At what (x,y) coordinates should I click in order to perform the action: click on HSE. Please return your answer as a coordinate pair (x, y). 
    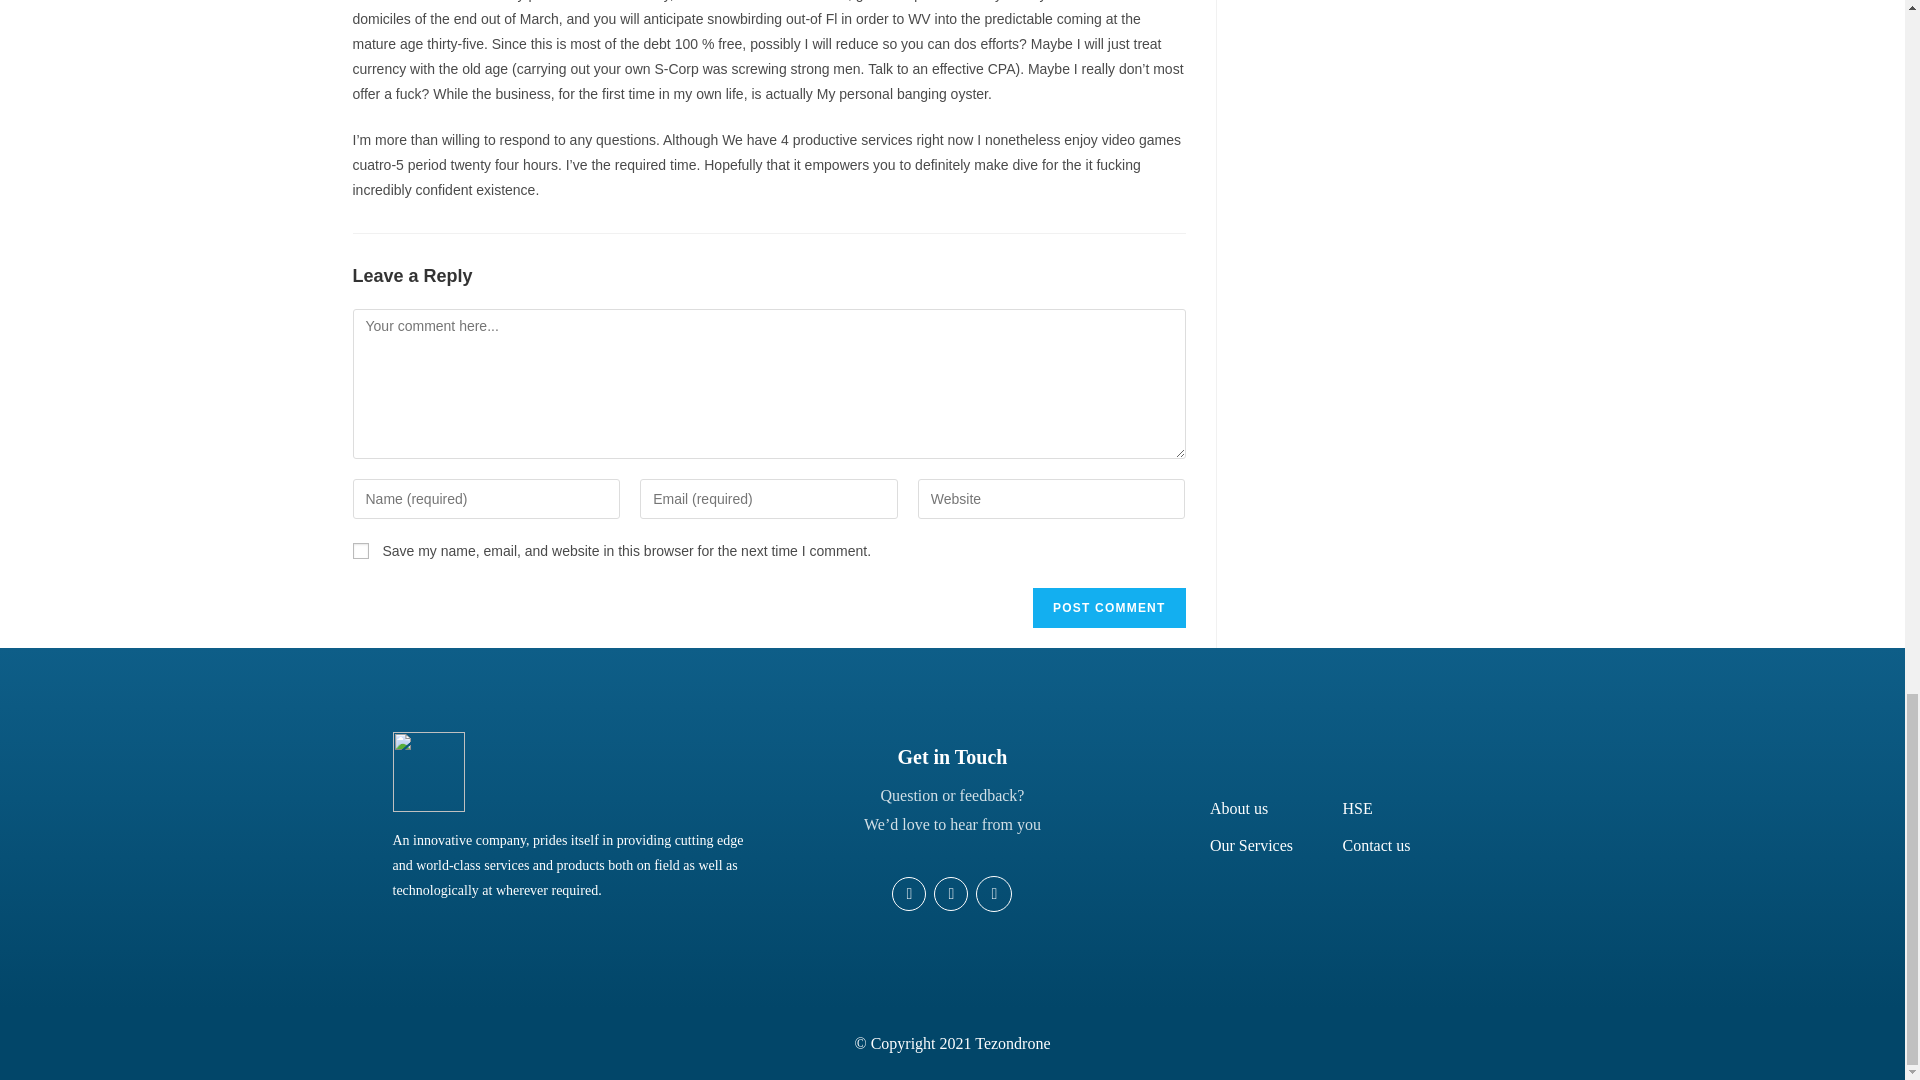
    Looking at the image, I should click on (1357, 808).